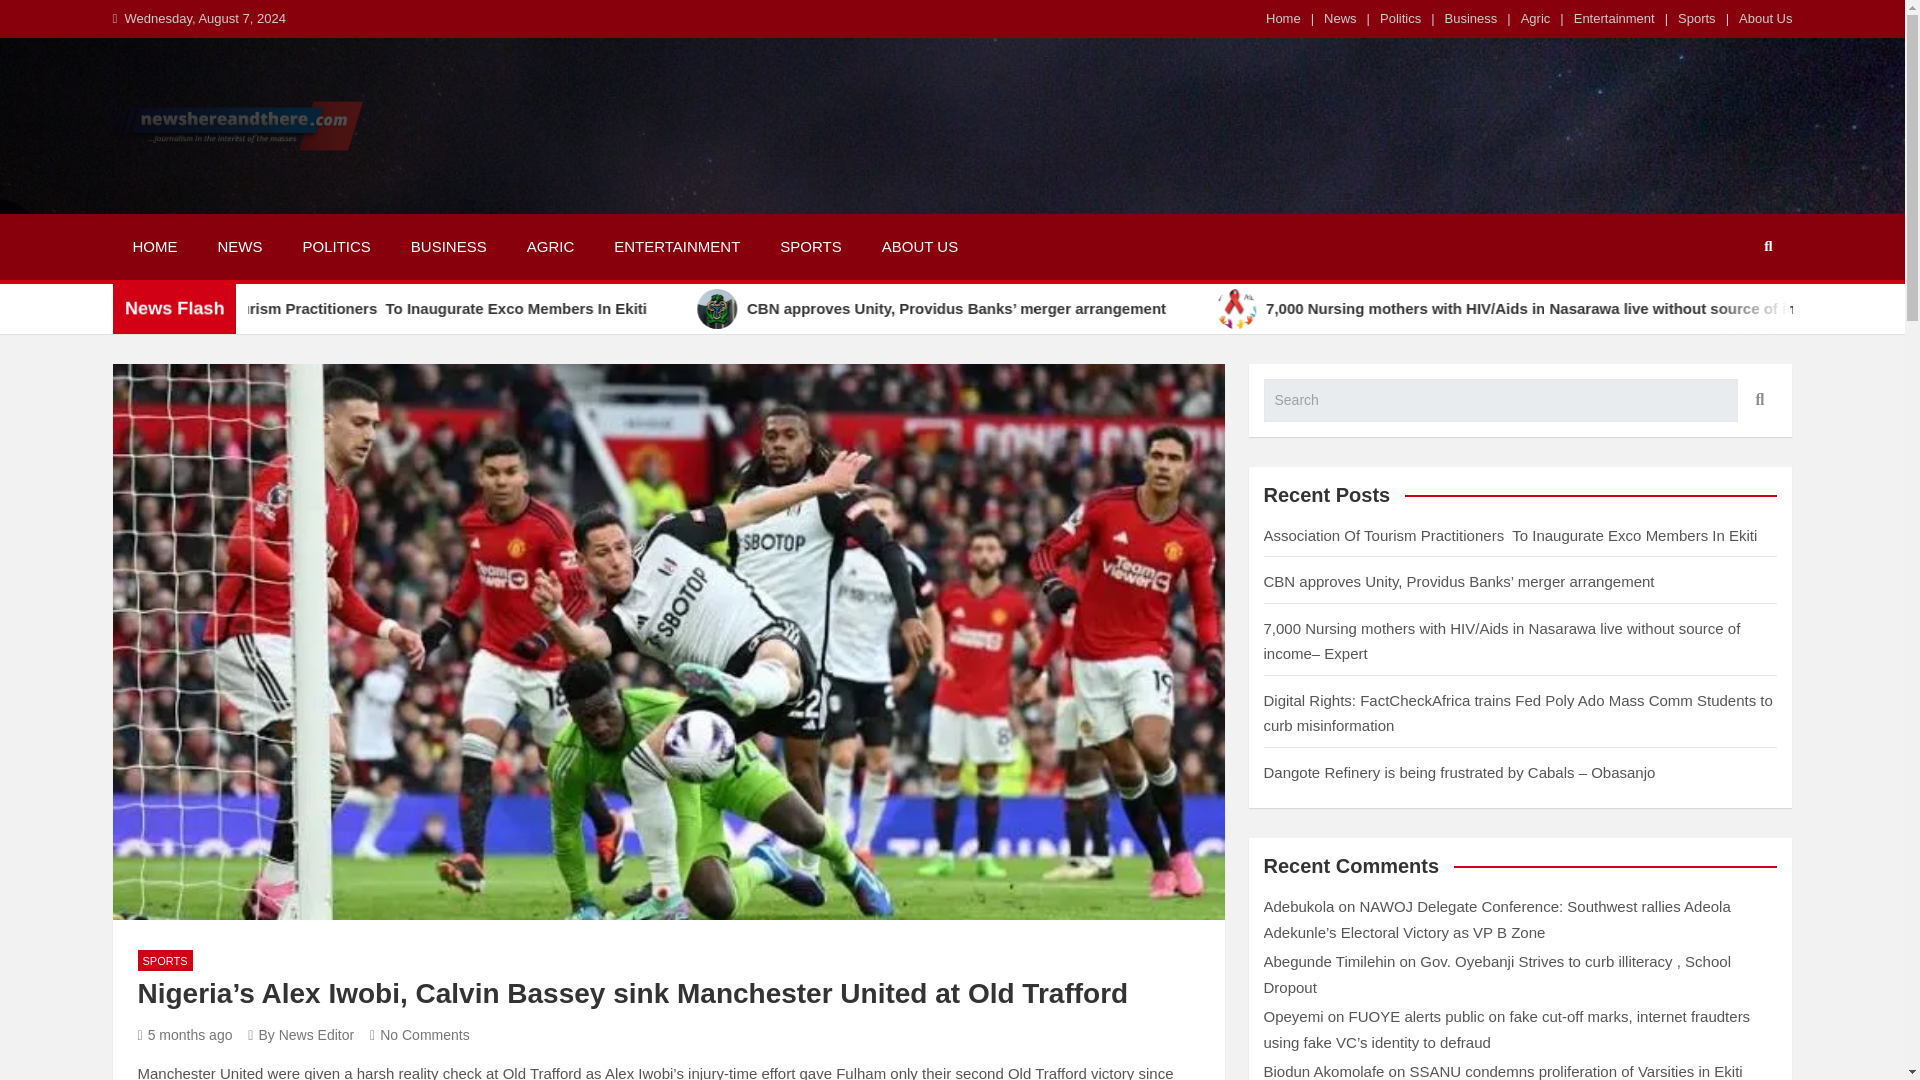  What do you see at coordinates (166, 960) in the screenshot?
I see `SPORTS` at bounding box center [166, 960].